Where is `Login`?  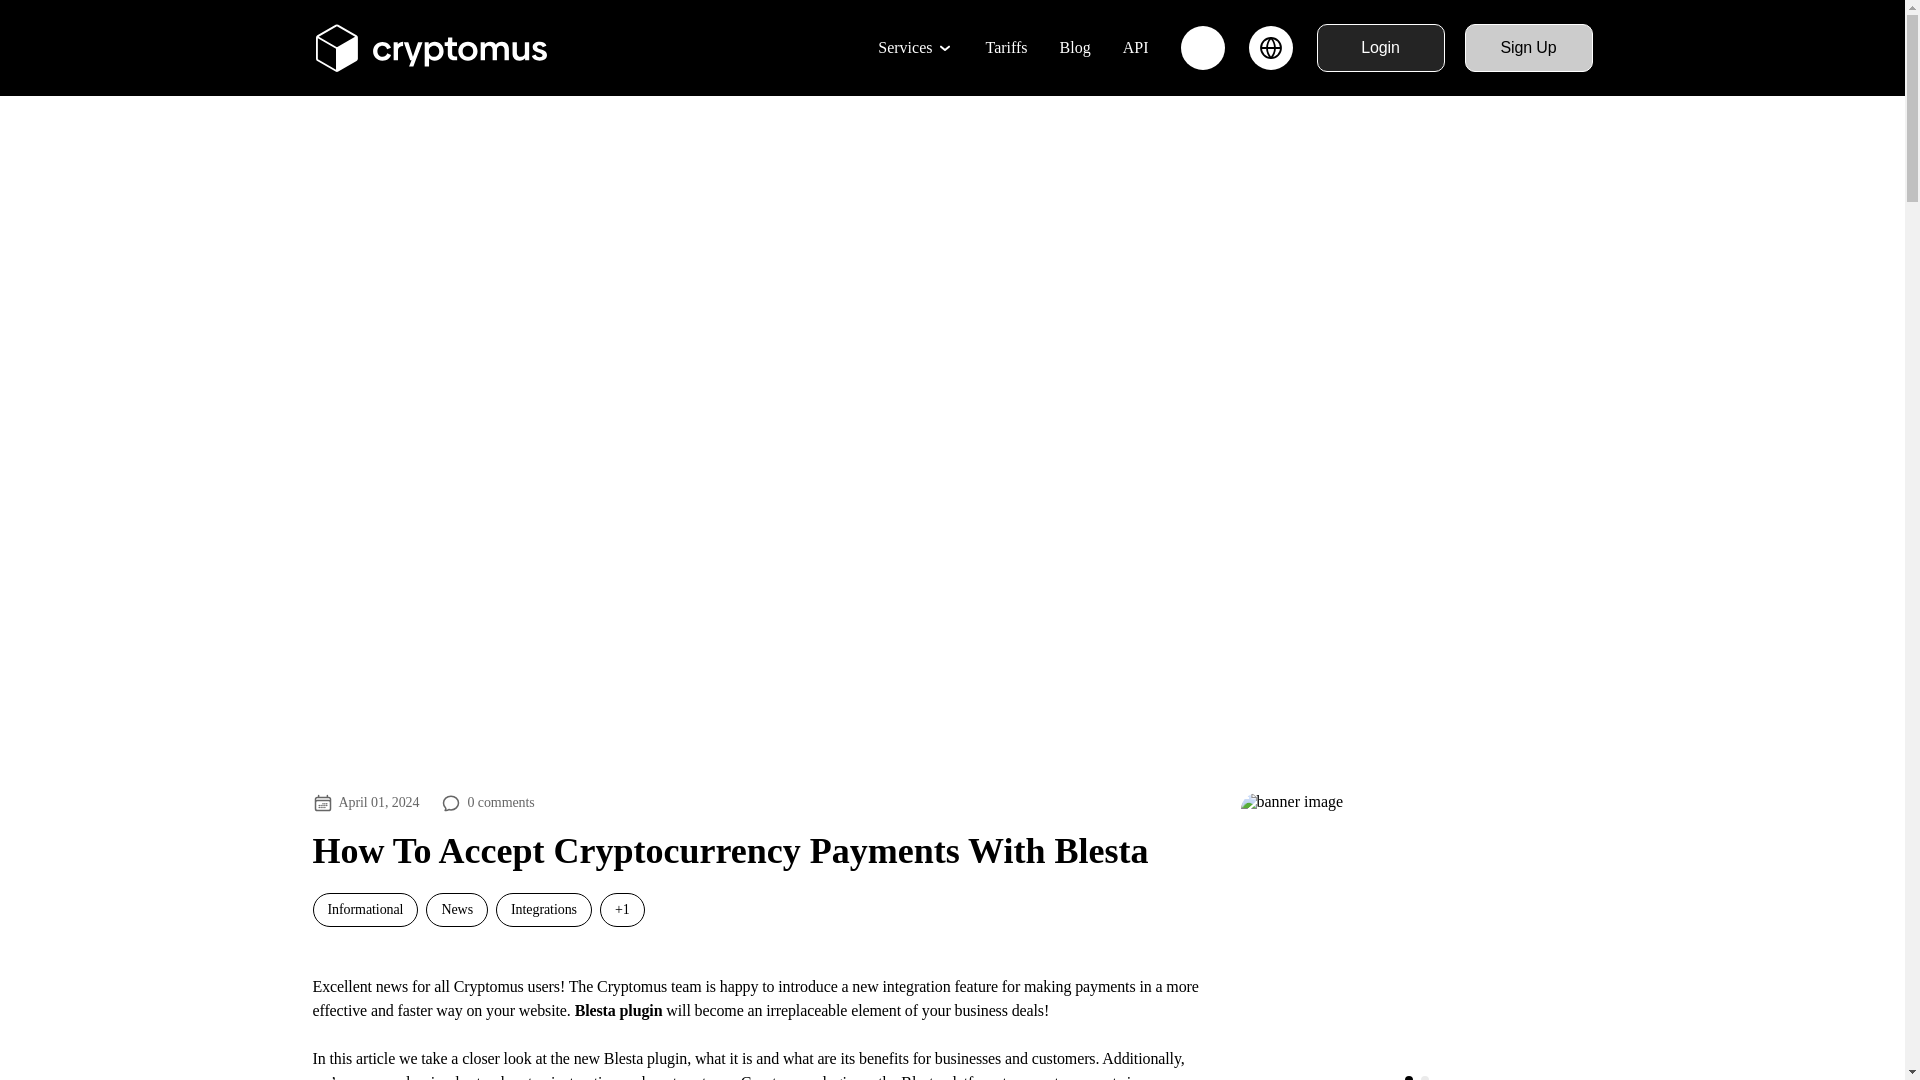 Login is located at coordinates (1379, 47).